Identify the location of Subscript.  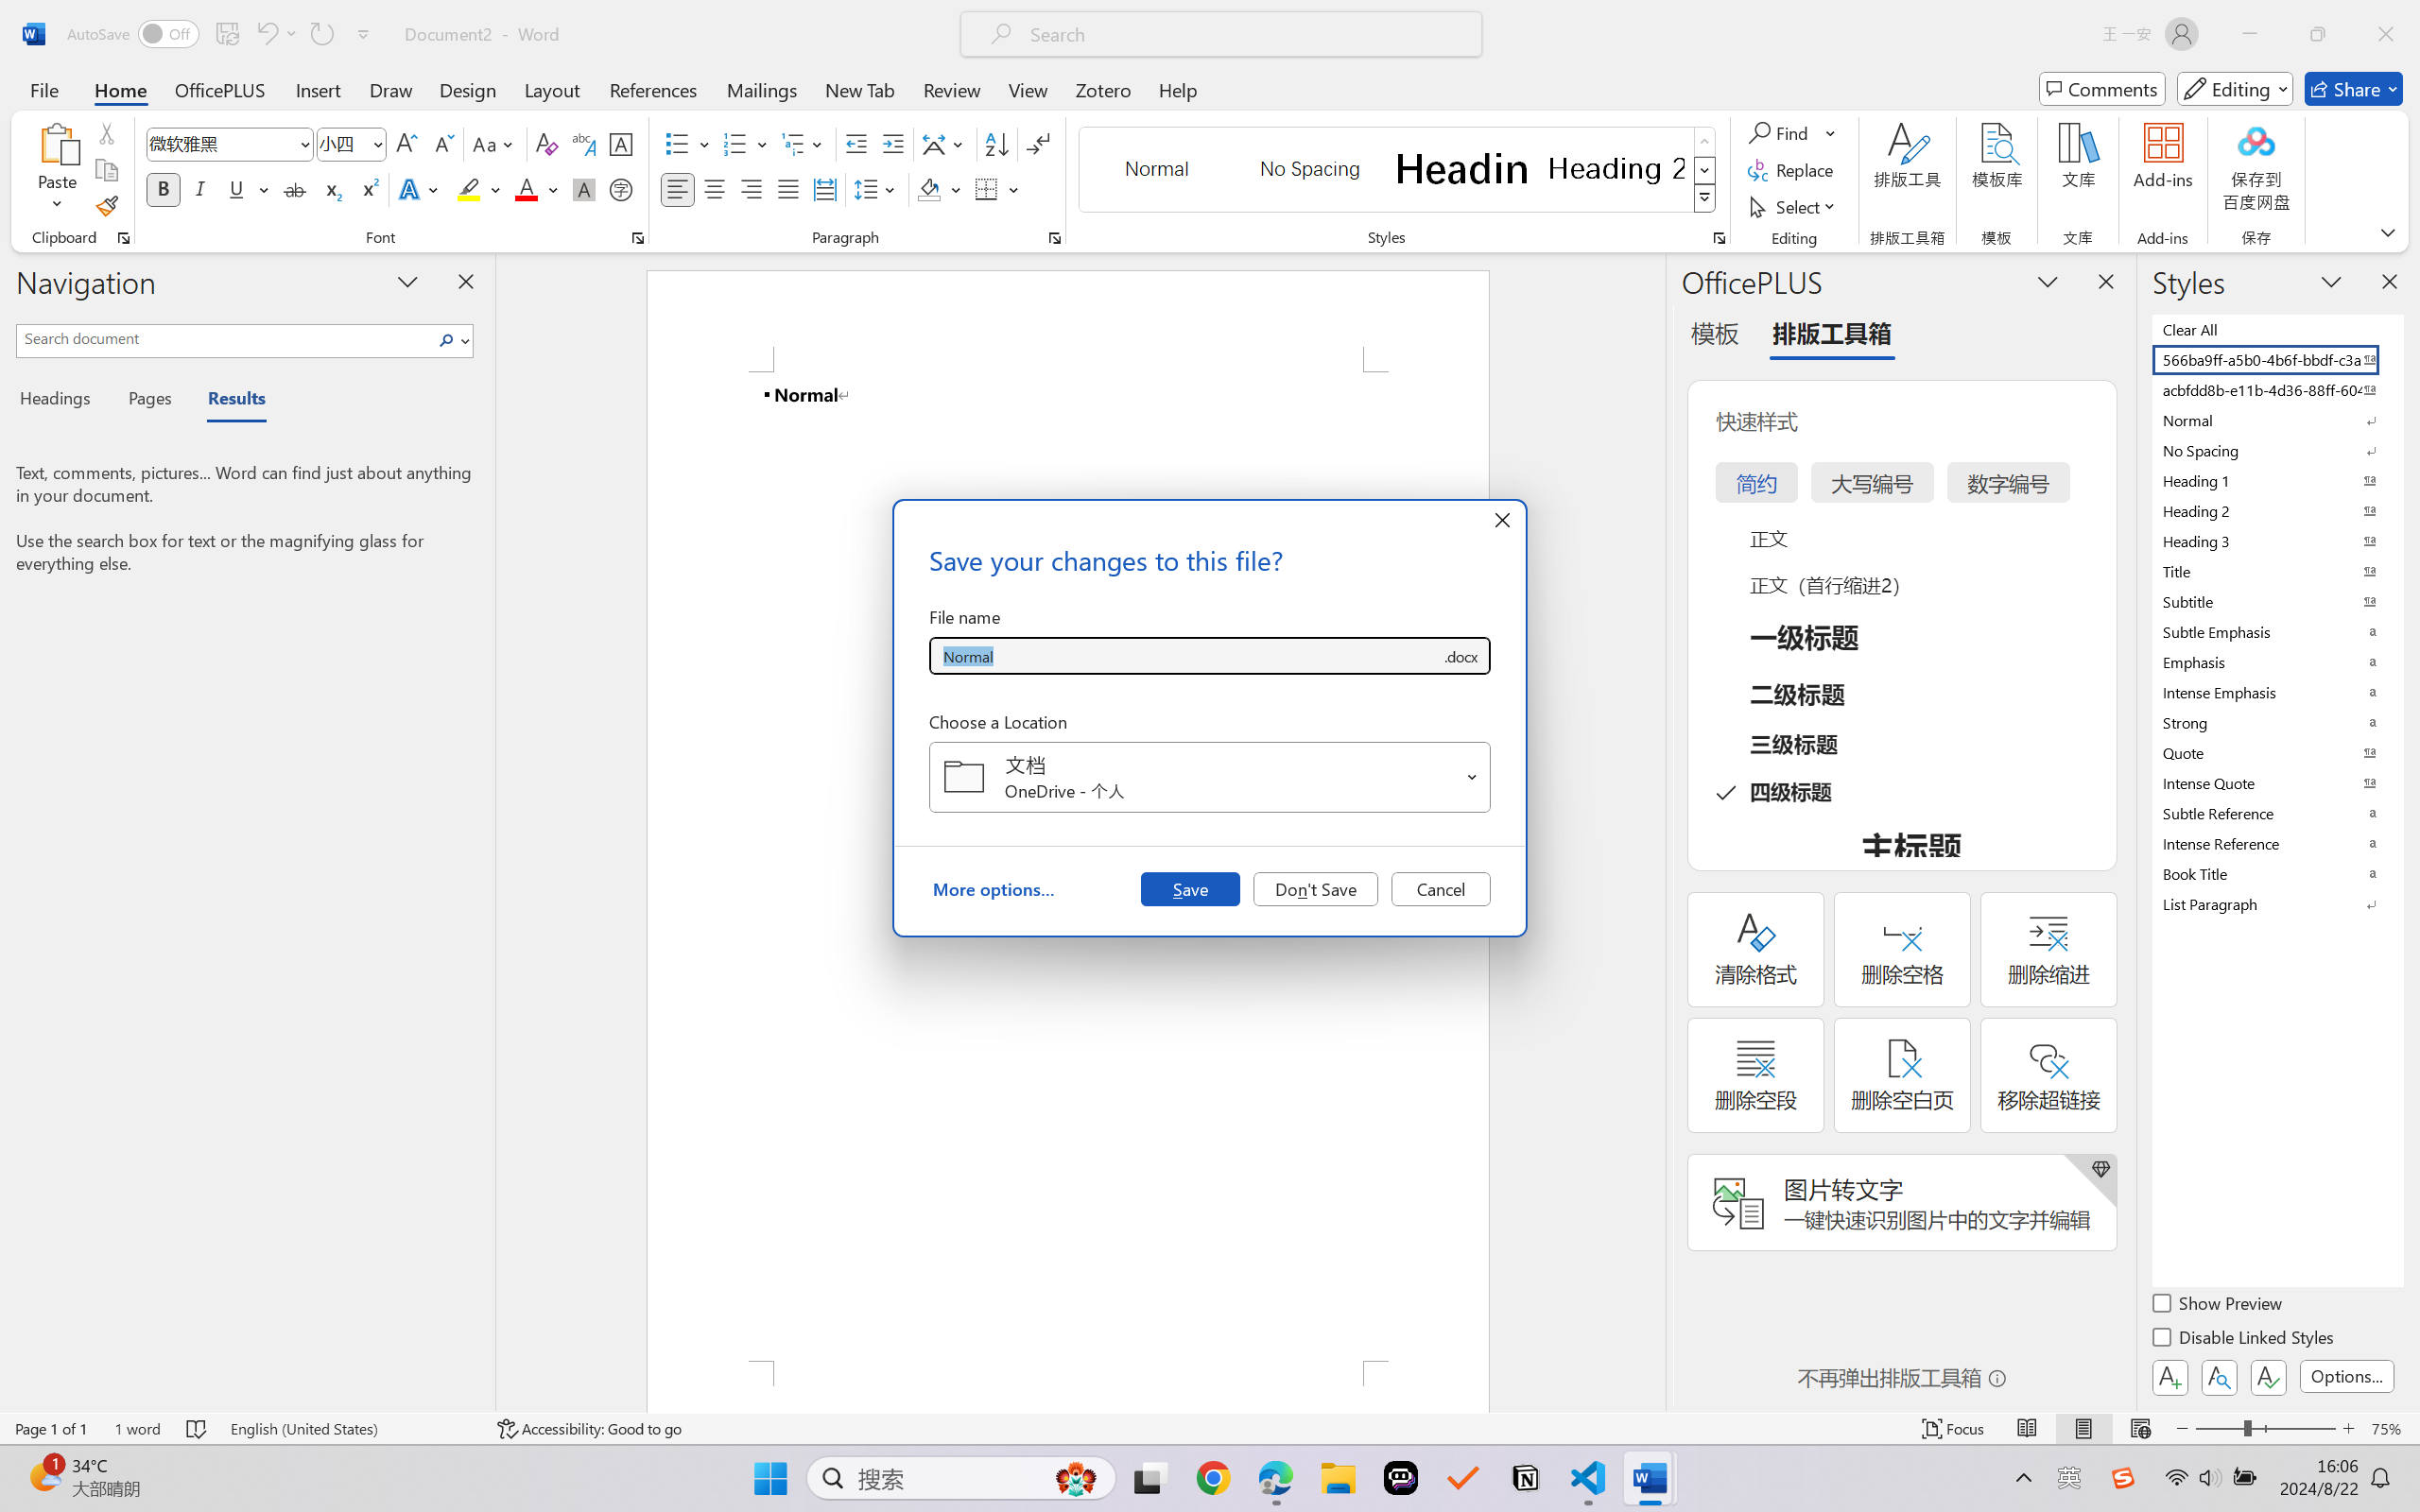
(331, 189).